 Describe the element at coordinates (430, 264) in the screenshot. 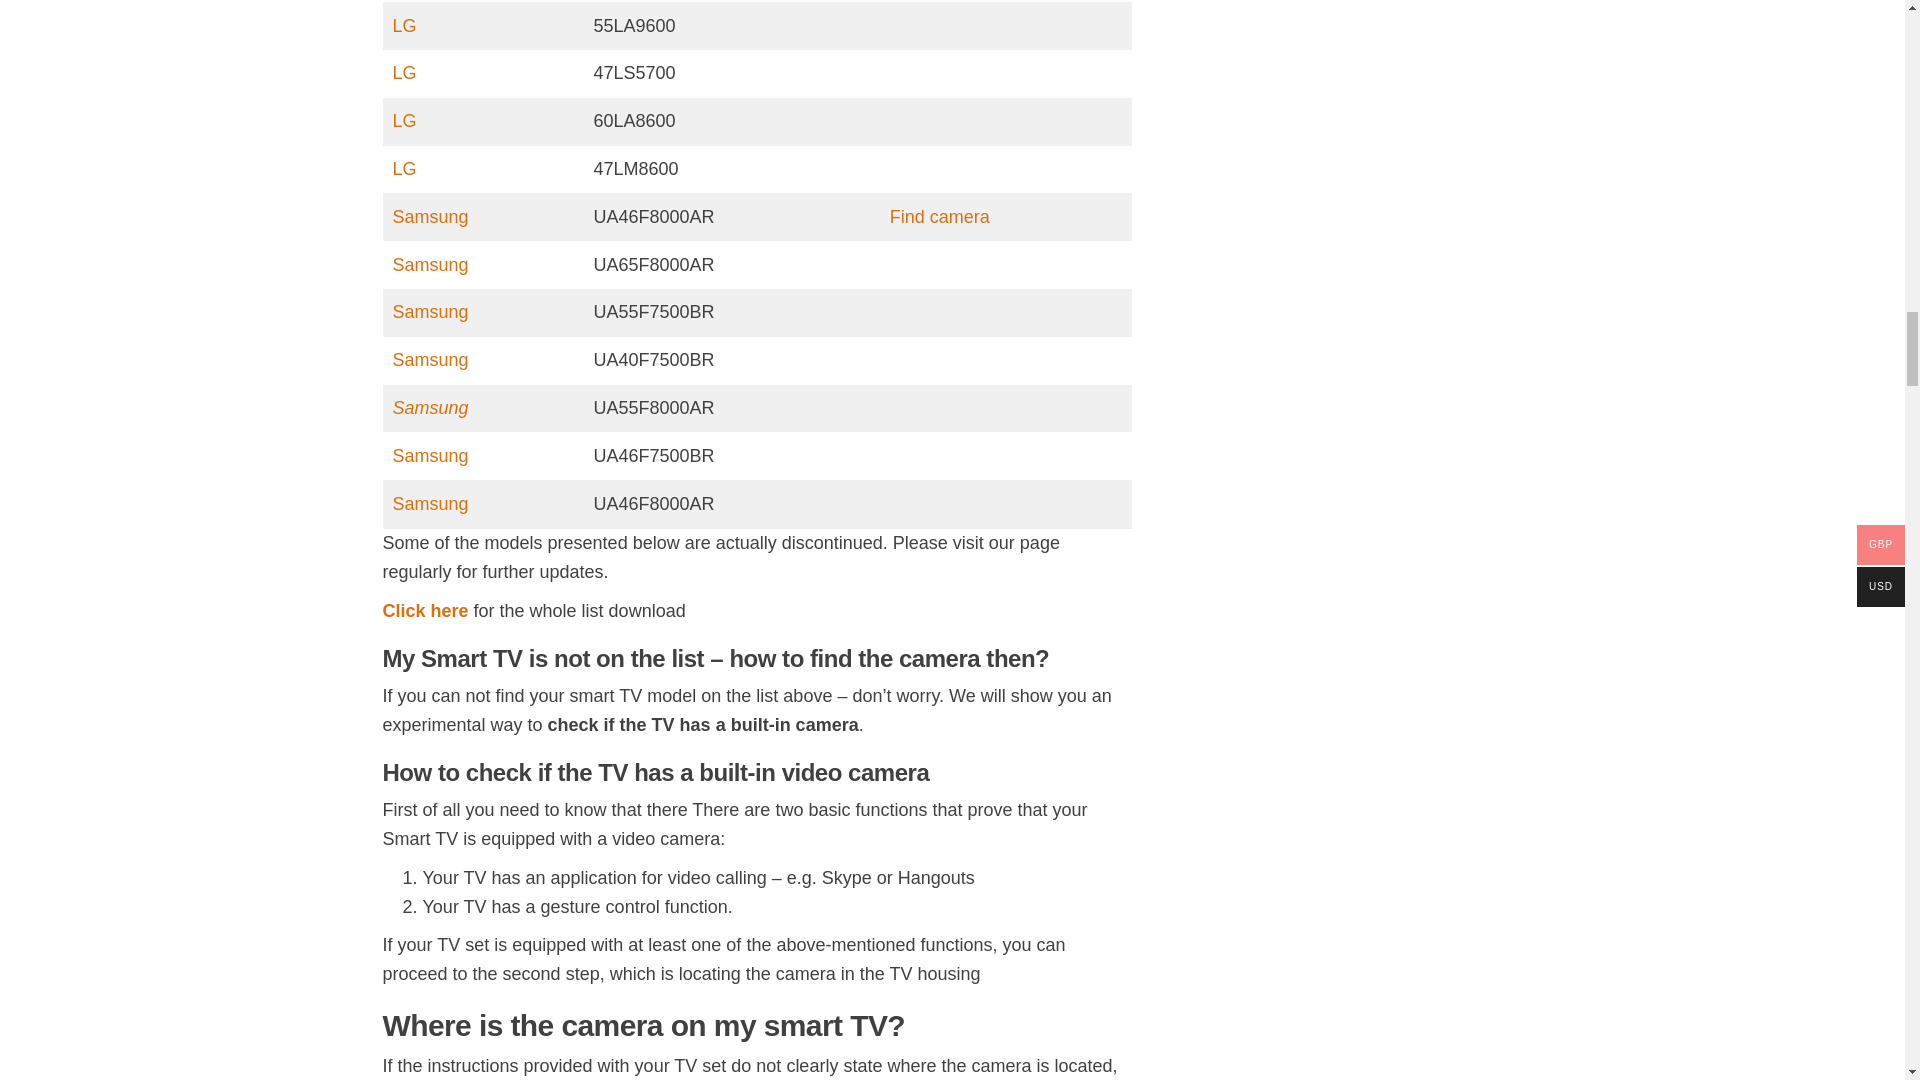

I see `Samsung` at that location.